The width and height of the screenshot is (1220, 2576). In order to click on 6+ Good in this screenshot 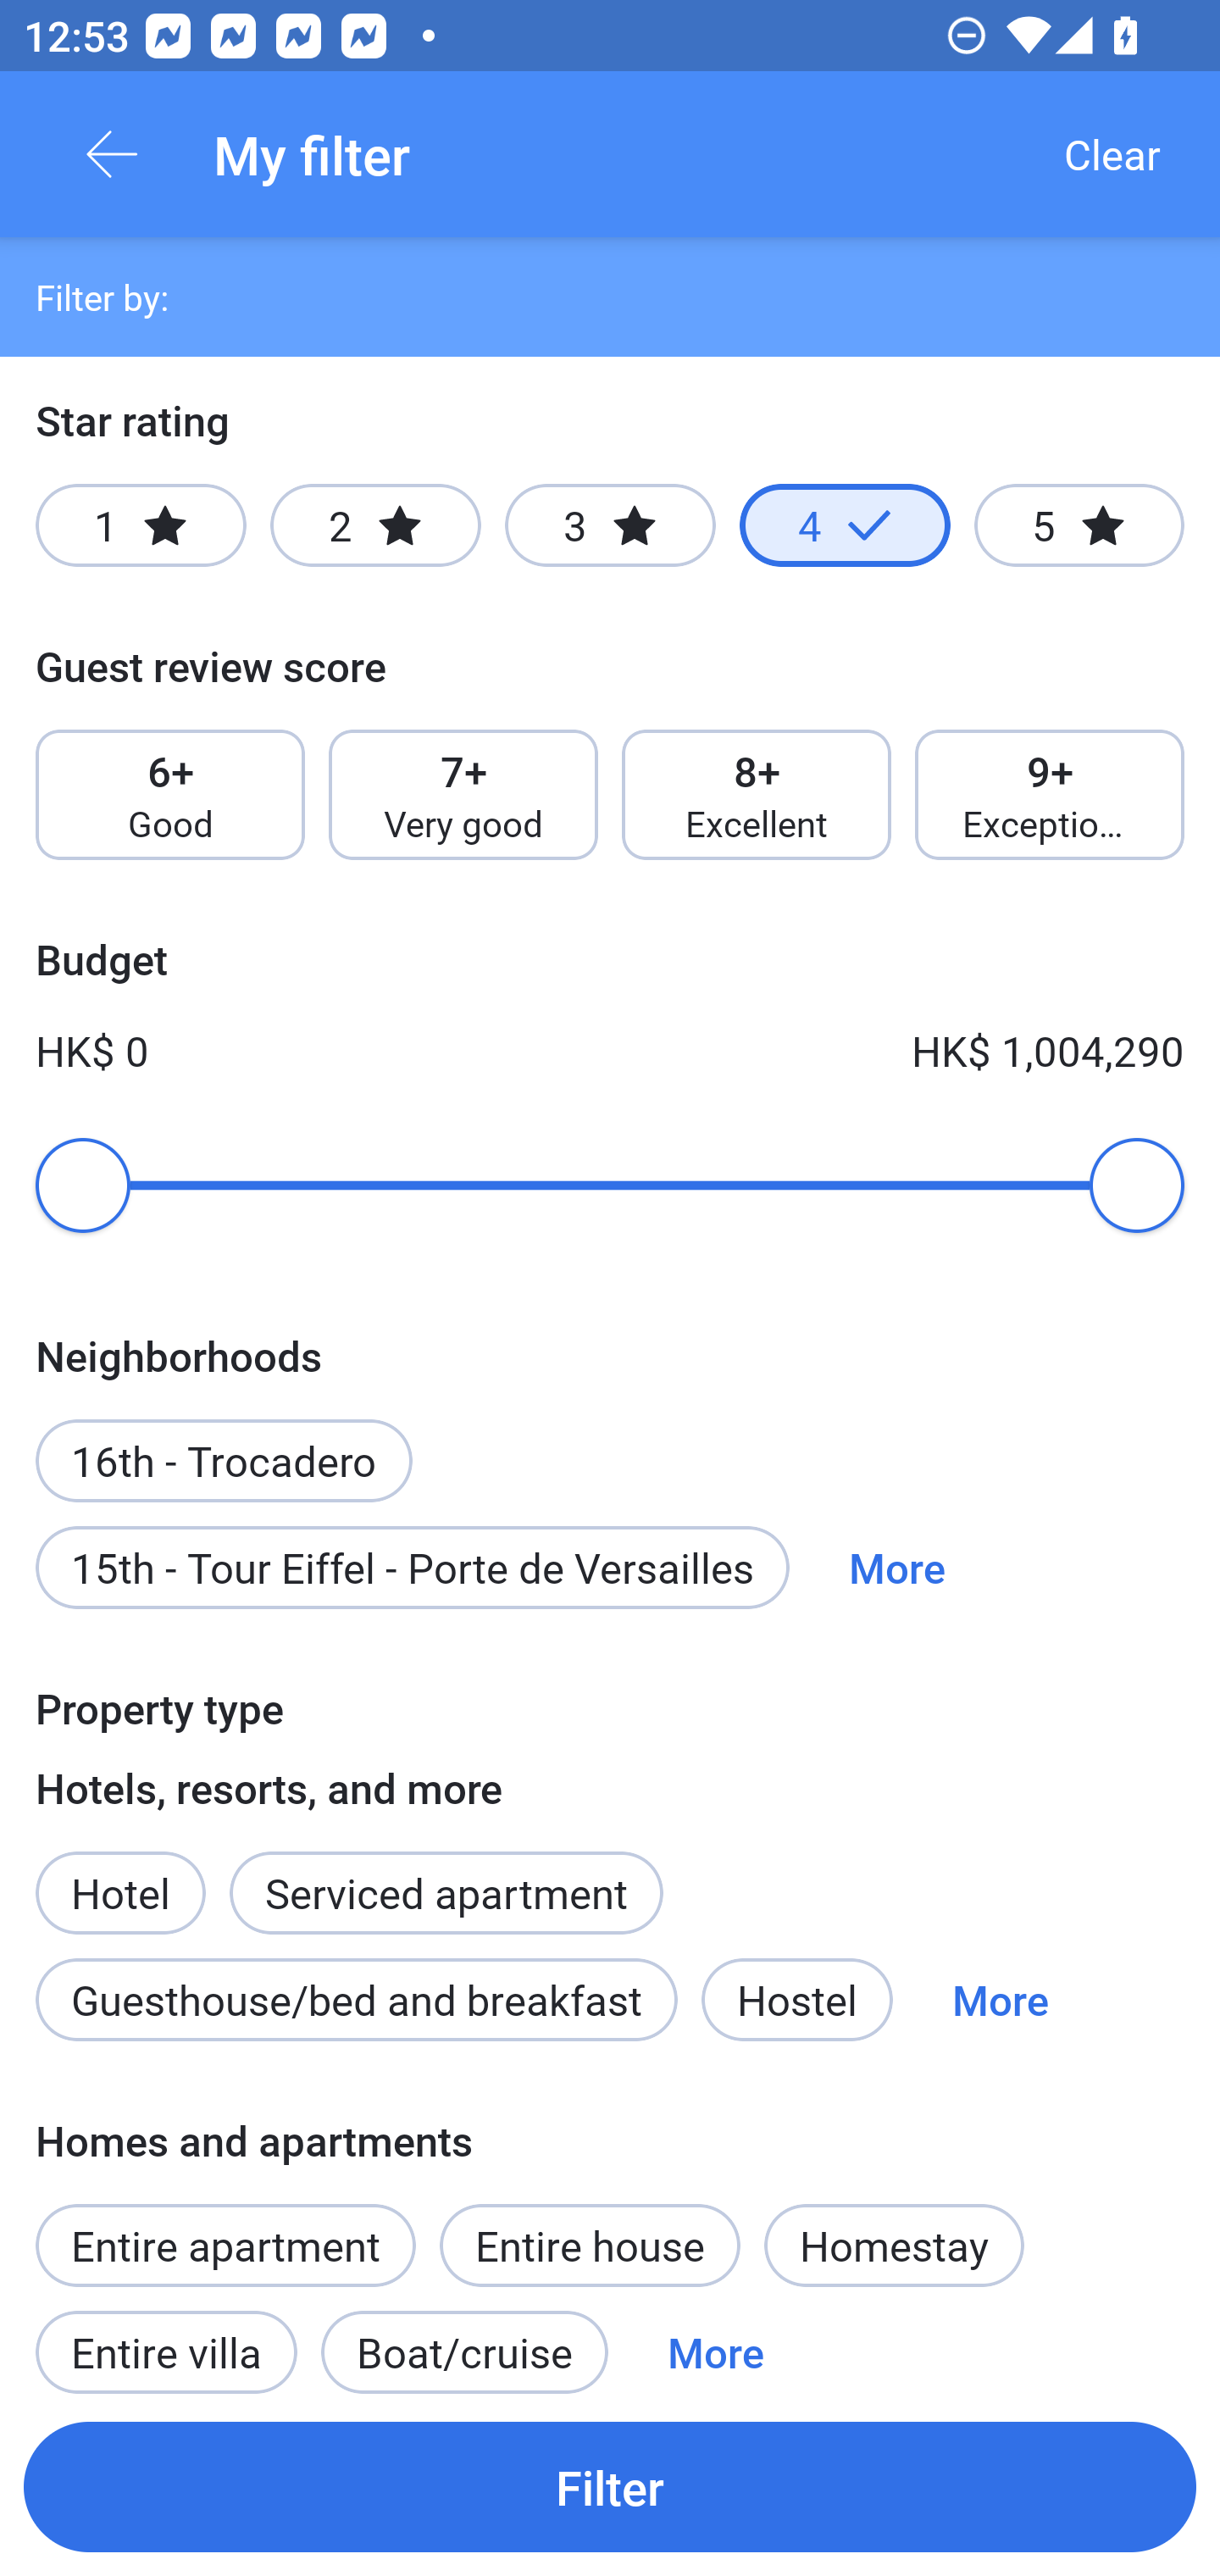, I will do `click(169, 795)`.